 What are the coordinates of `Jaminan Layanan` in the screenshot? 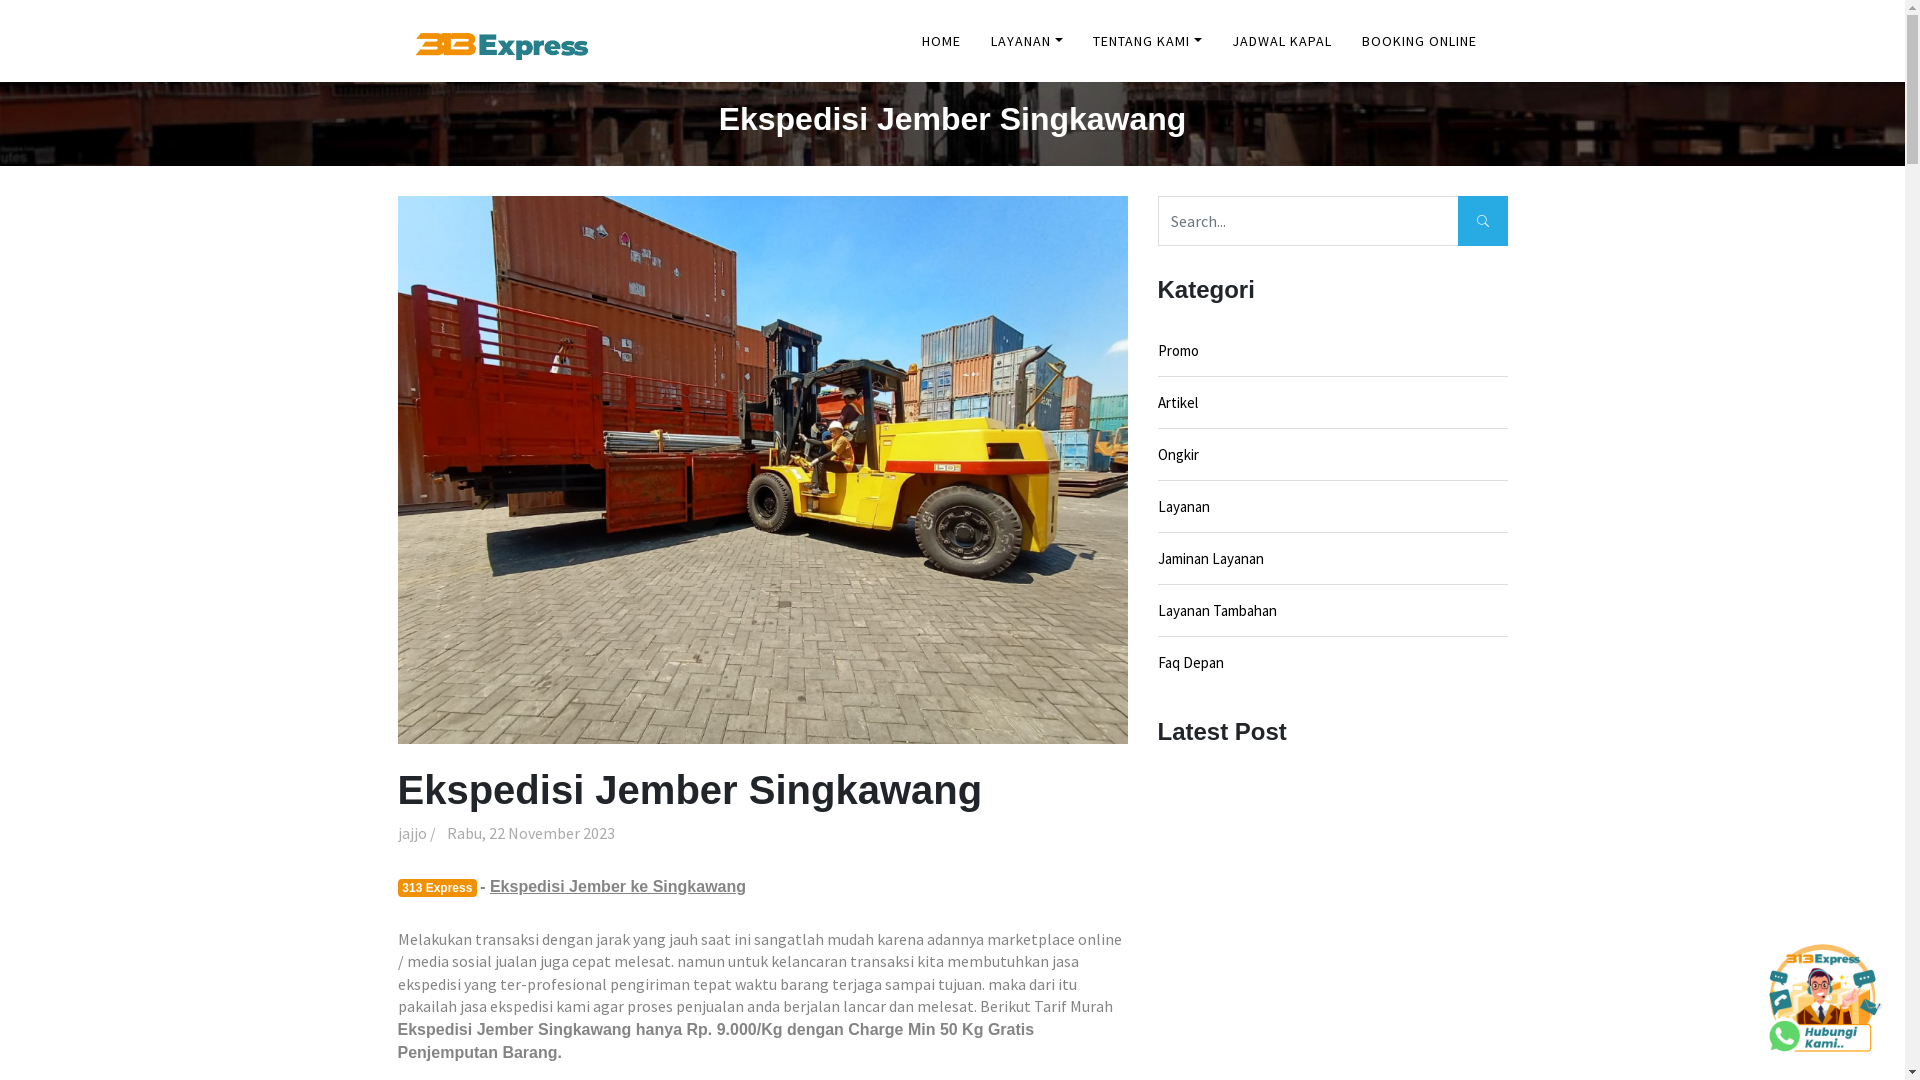 It's located at (1333, 558).